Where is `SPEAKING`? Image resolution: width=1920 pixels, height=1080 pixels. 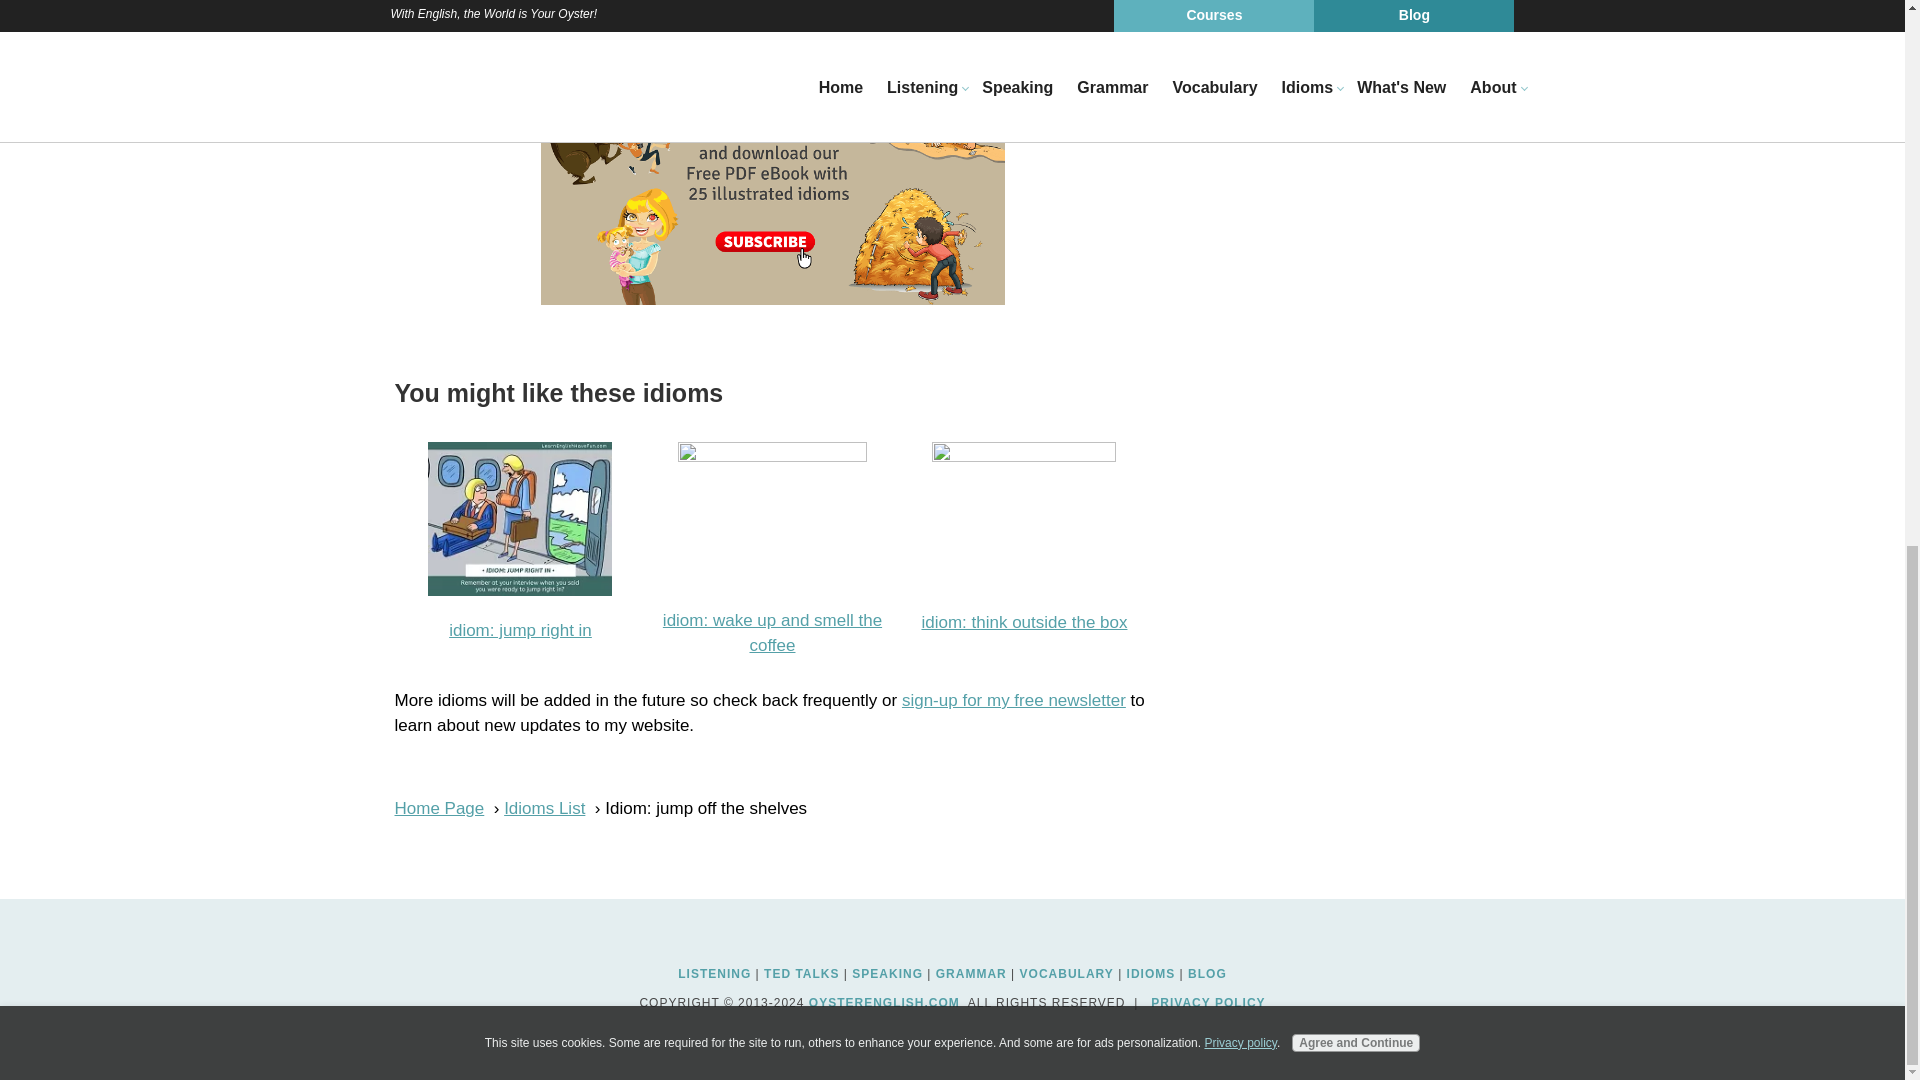
SPEAKING is located at coordinates (888, 973).